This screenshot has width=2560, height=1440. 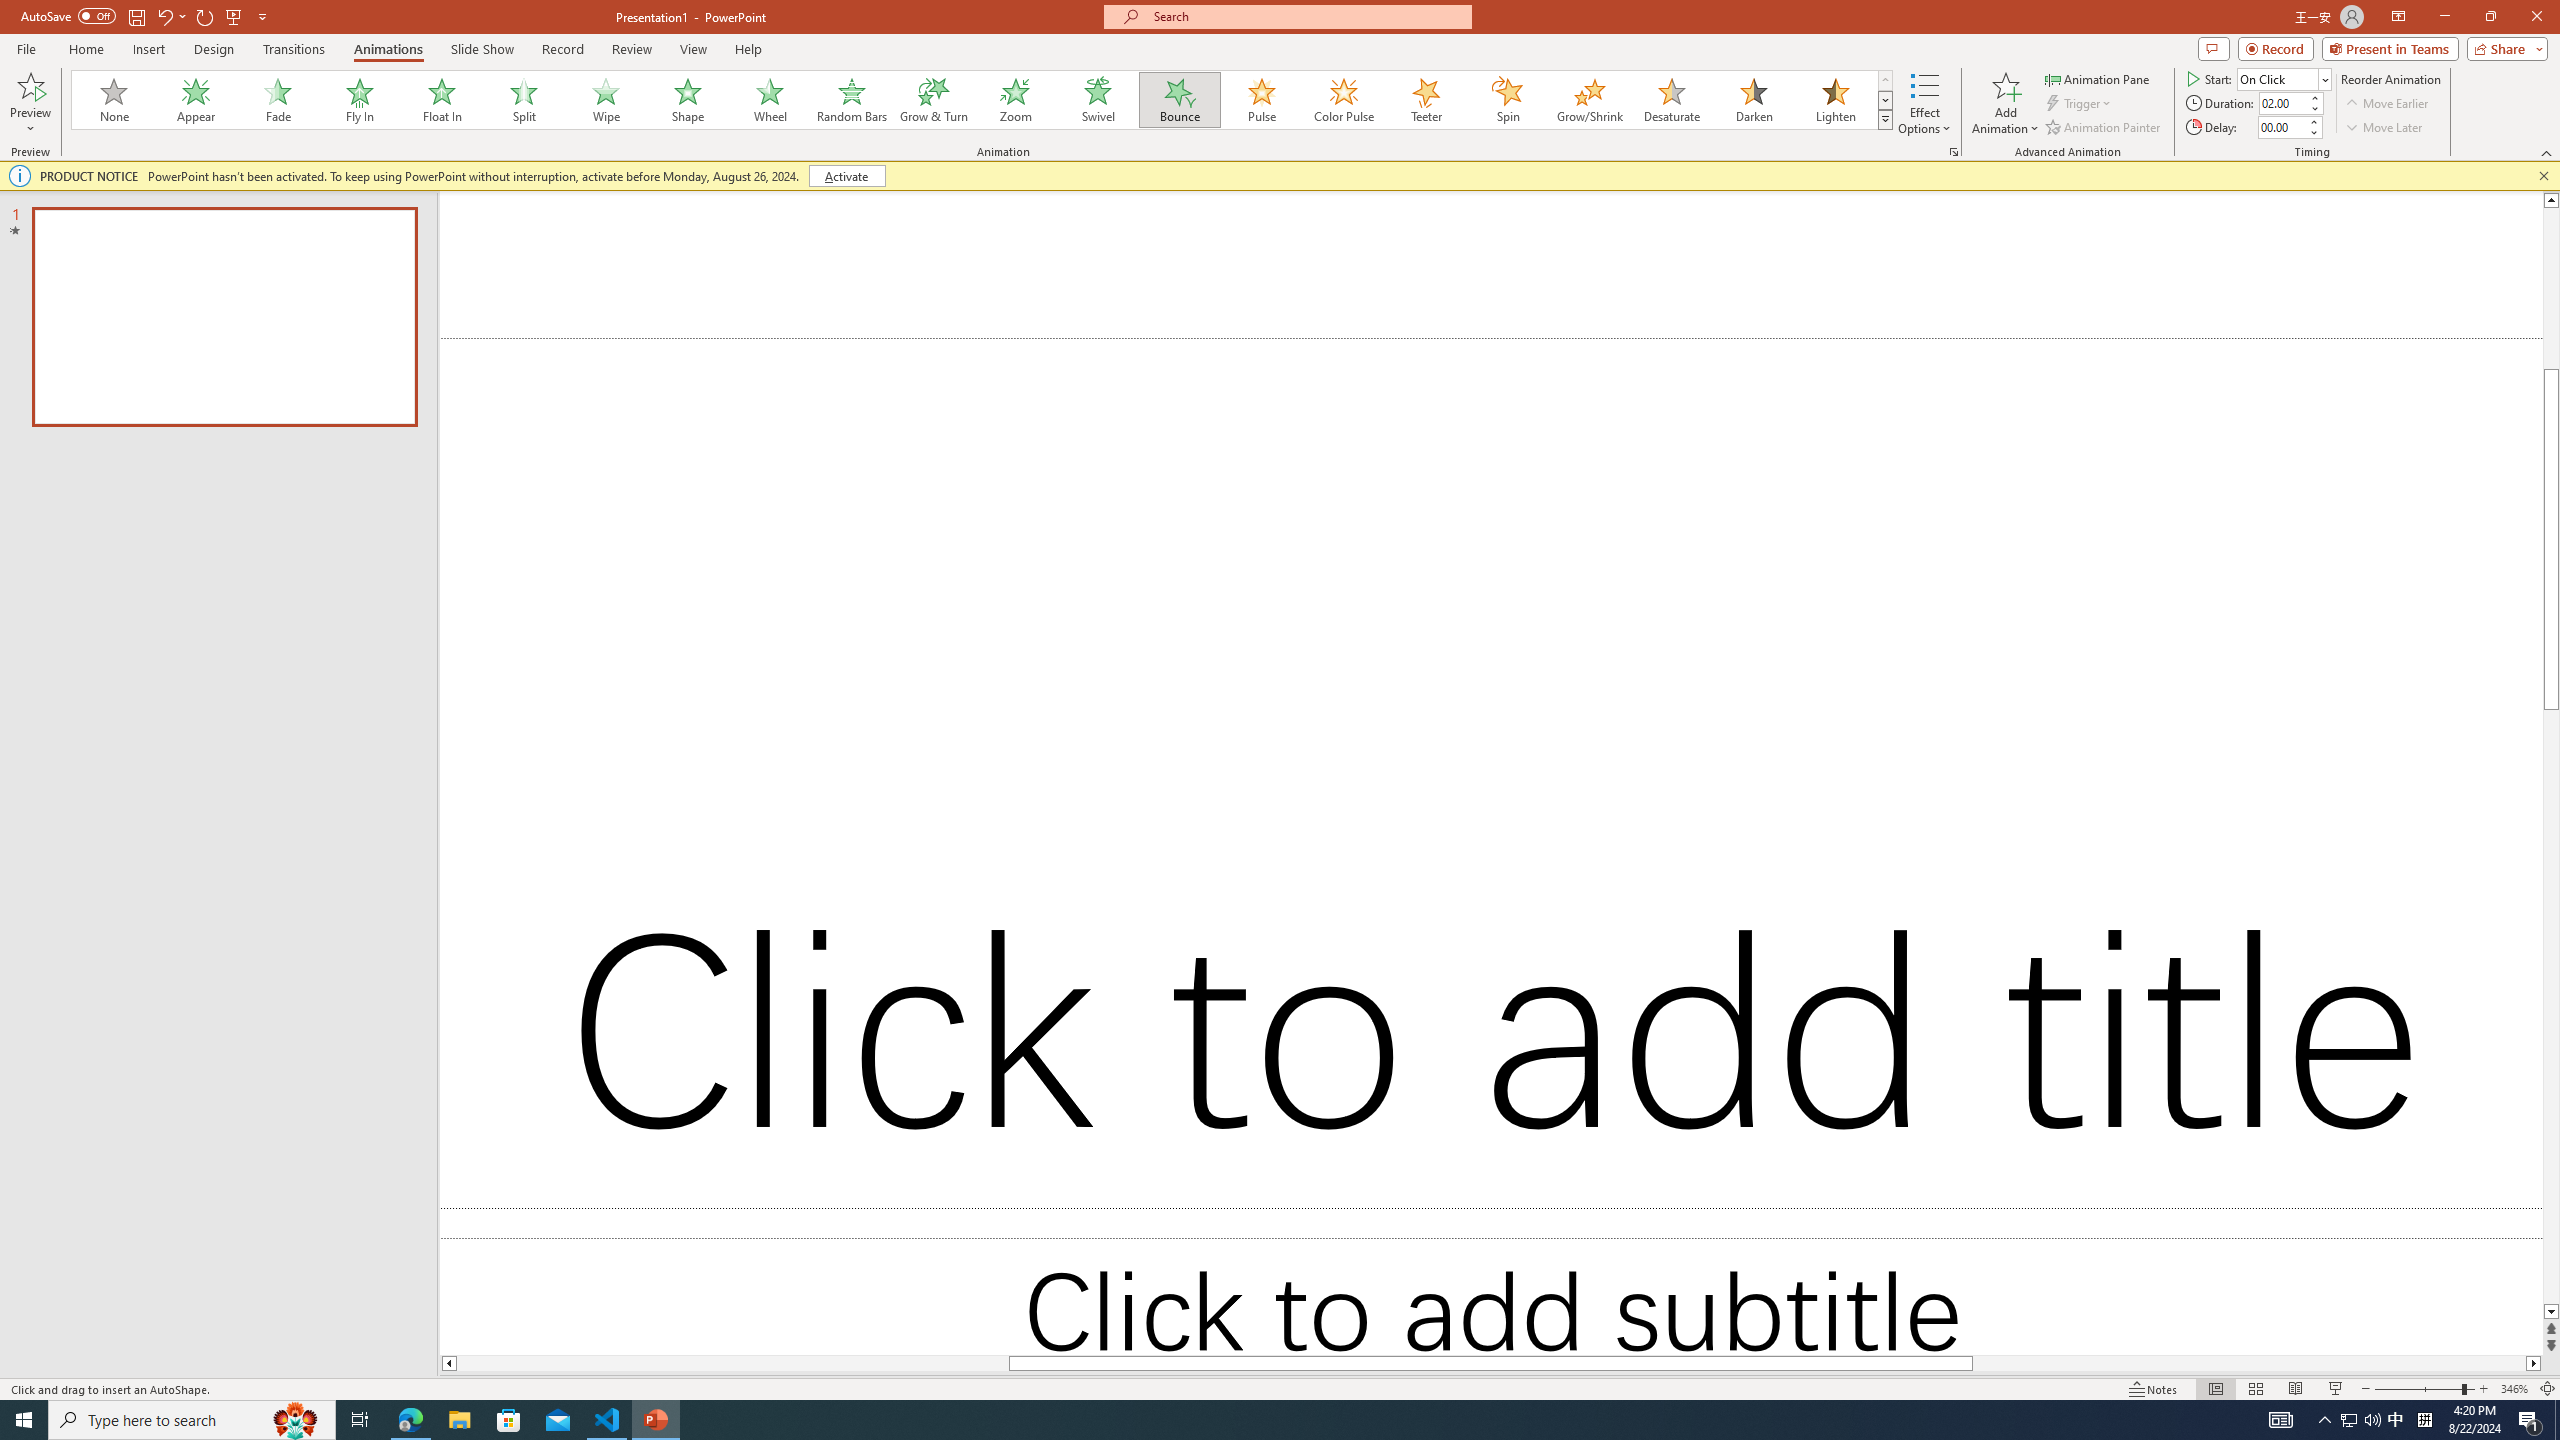 I want to click on Minimize, so click(x=2444, y=17).